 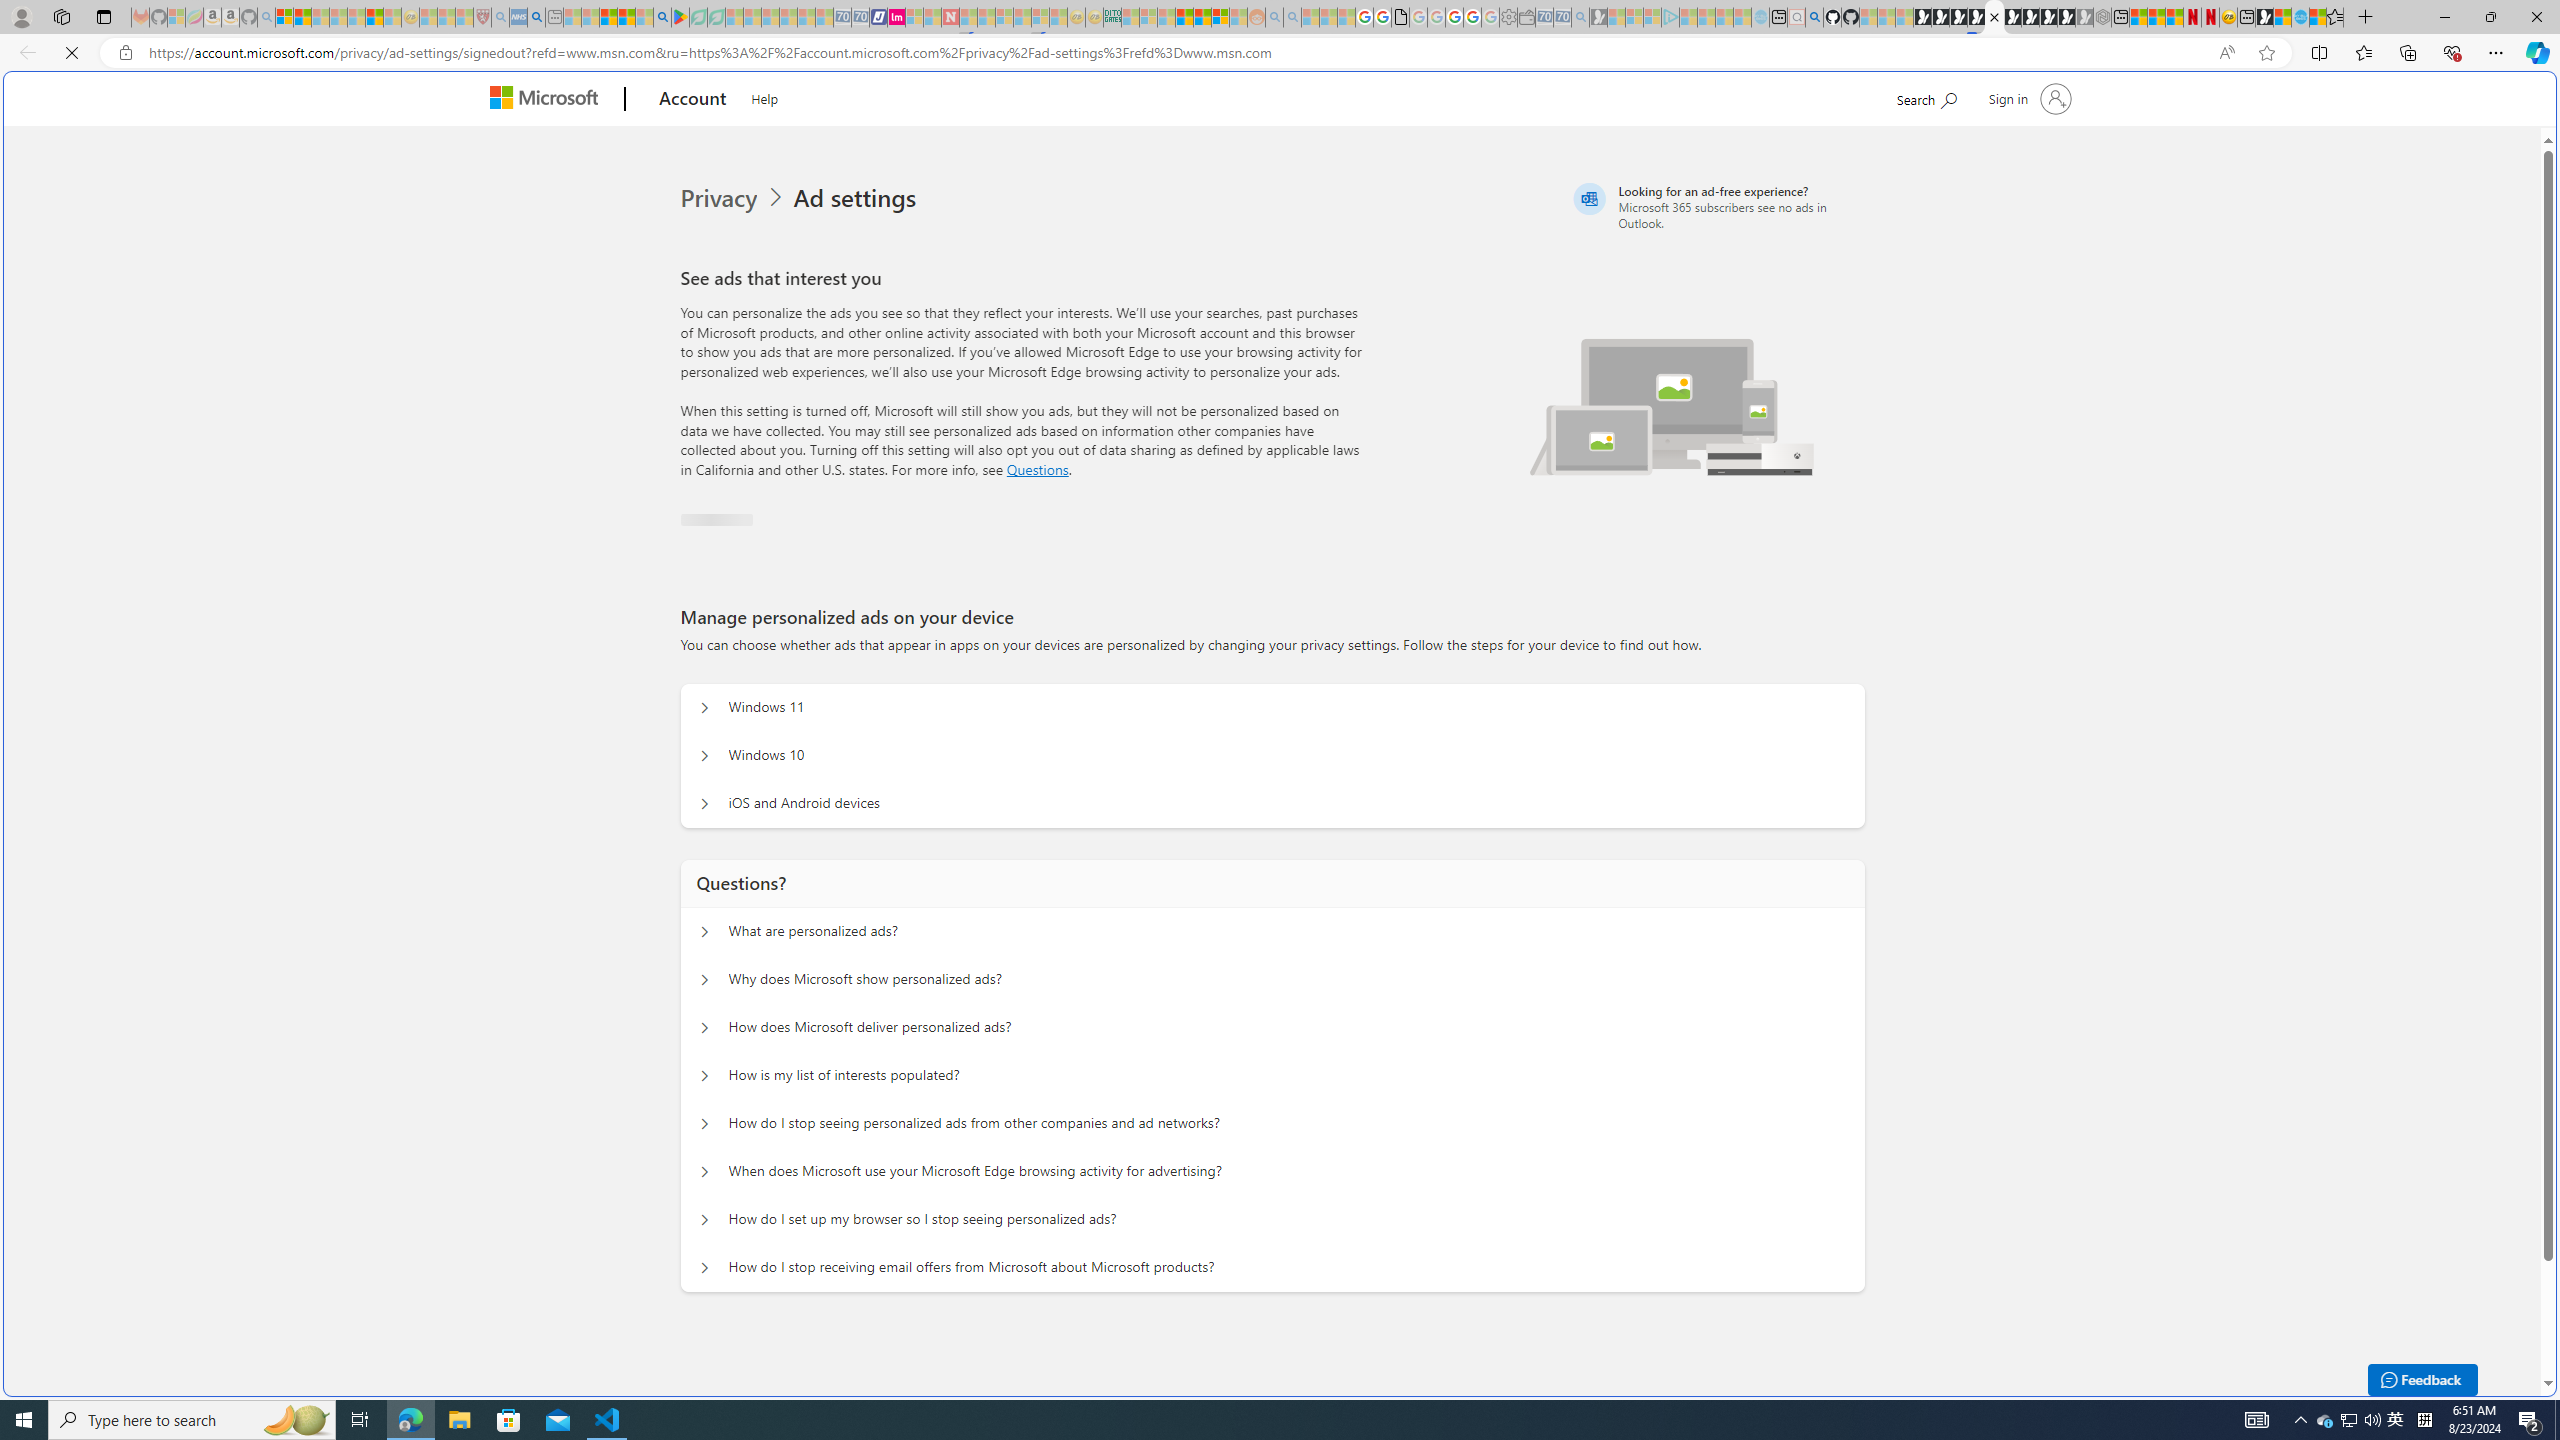 What do you see at coordinates (705, 750) in the screenshot?
I see `Manage personalized ads on your device Windows 10` at bounding box center [705, 750].